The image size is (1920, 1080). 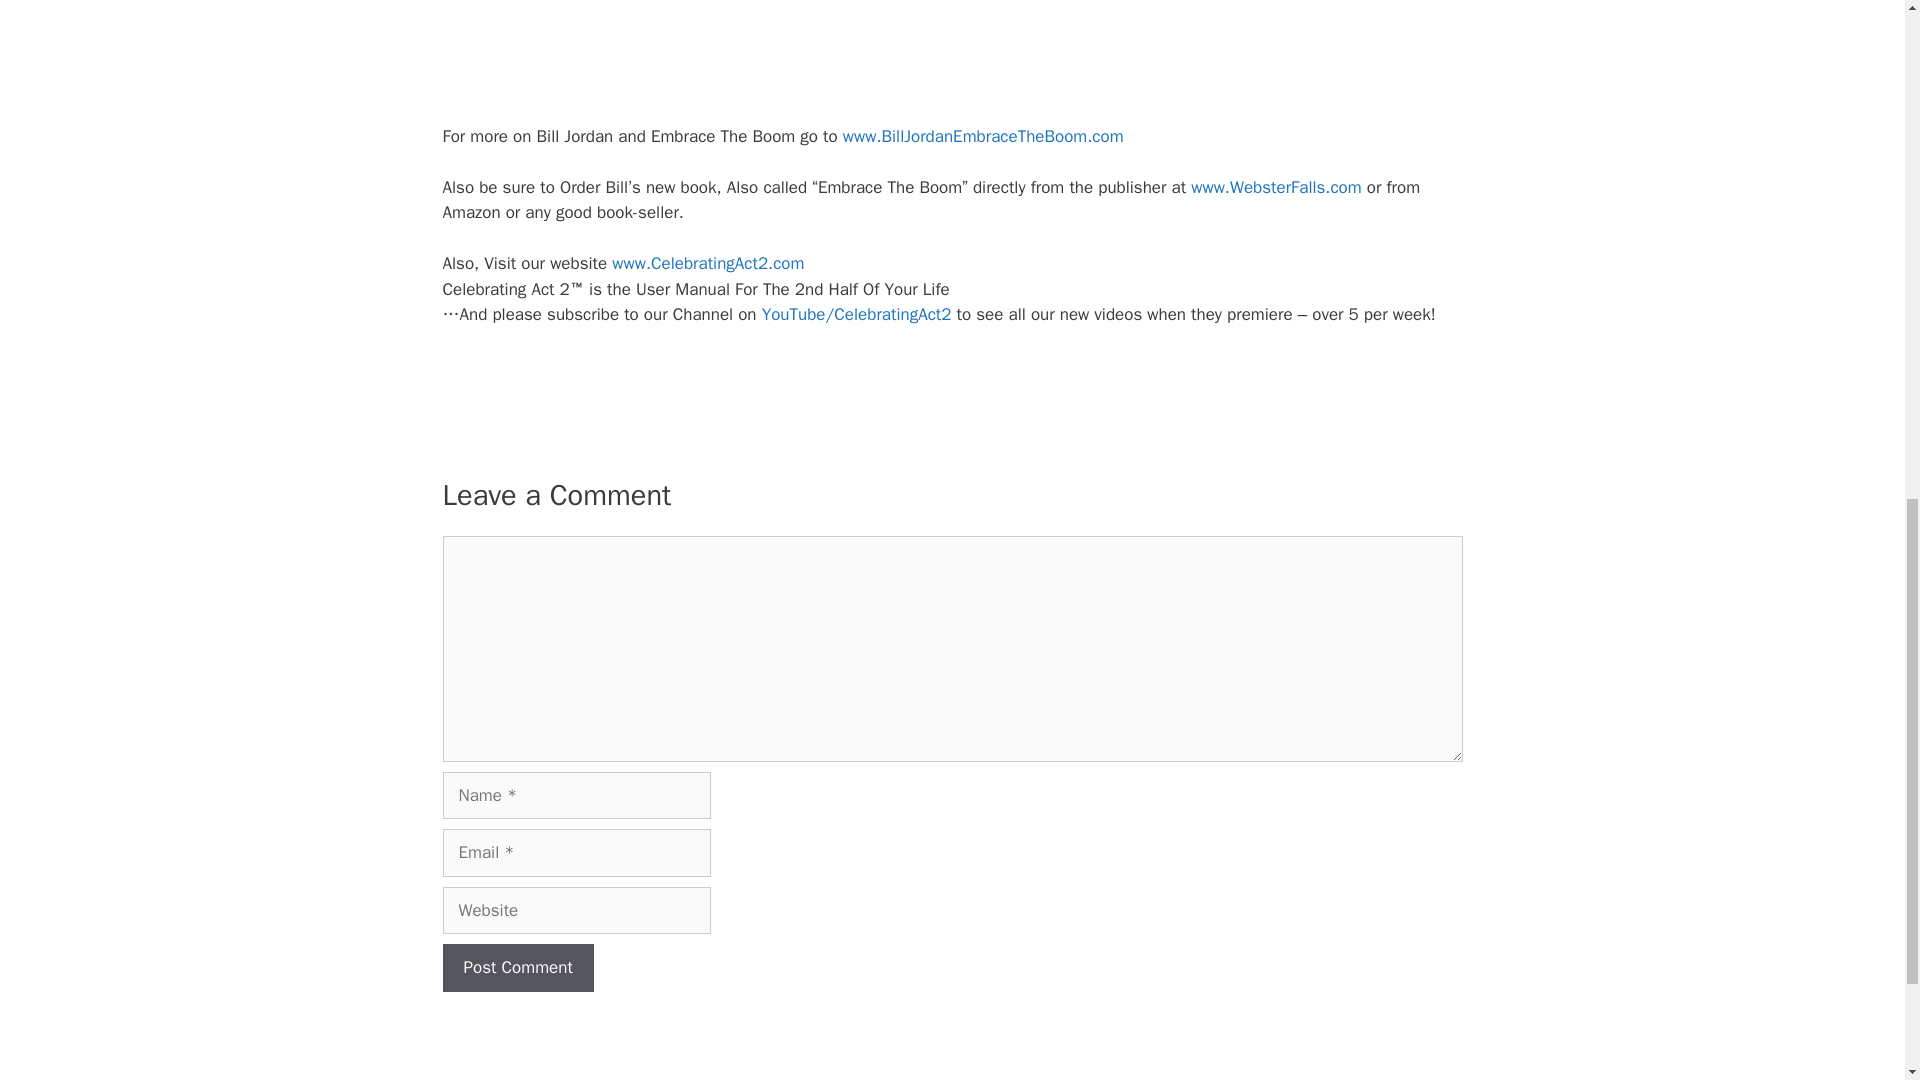 What do you see at coordinates (708, 263) in the screenshot?
I see `www.CelebratingAct2.com` at bounding box center [708, 263].